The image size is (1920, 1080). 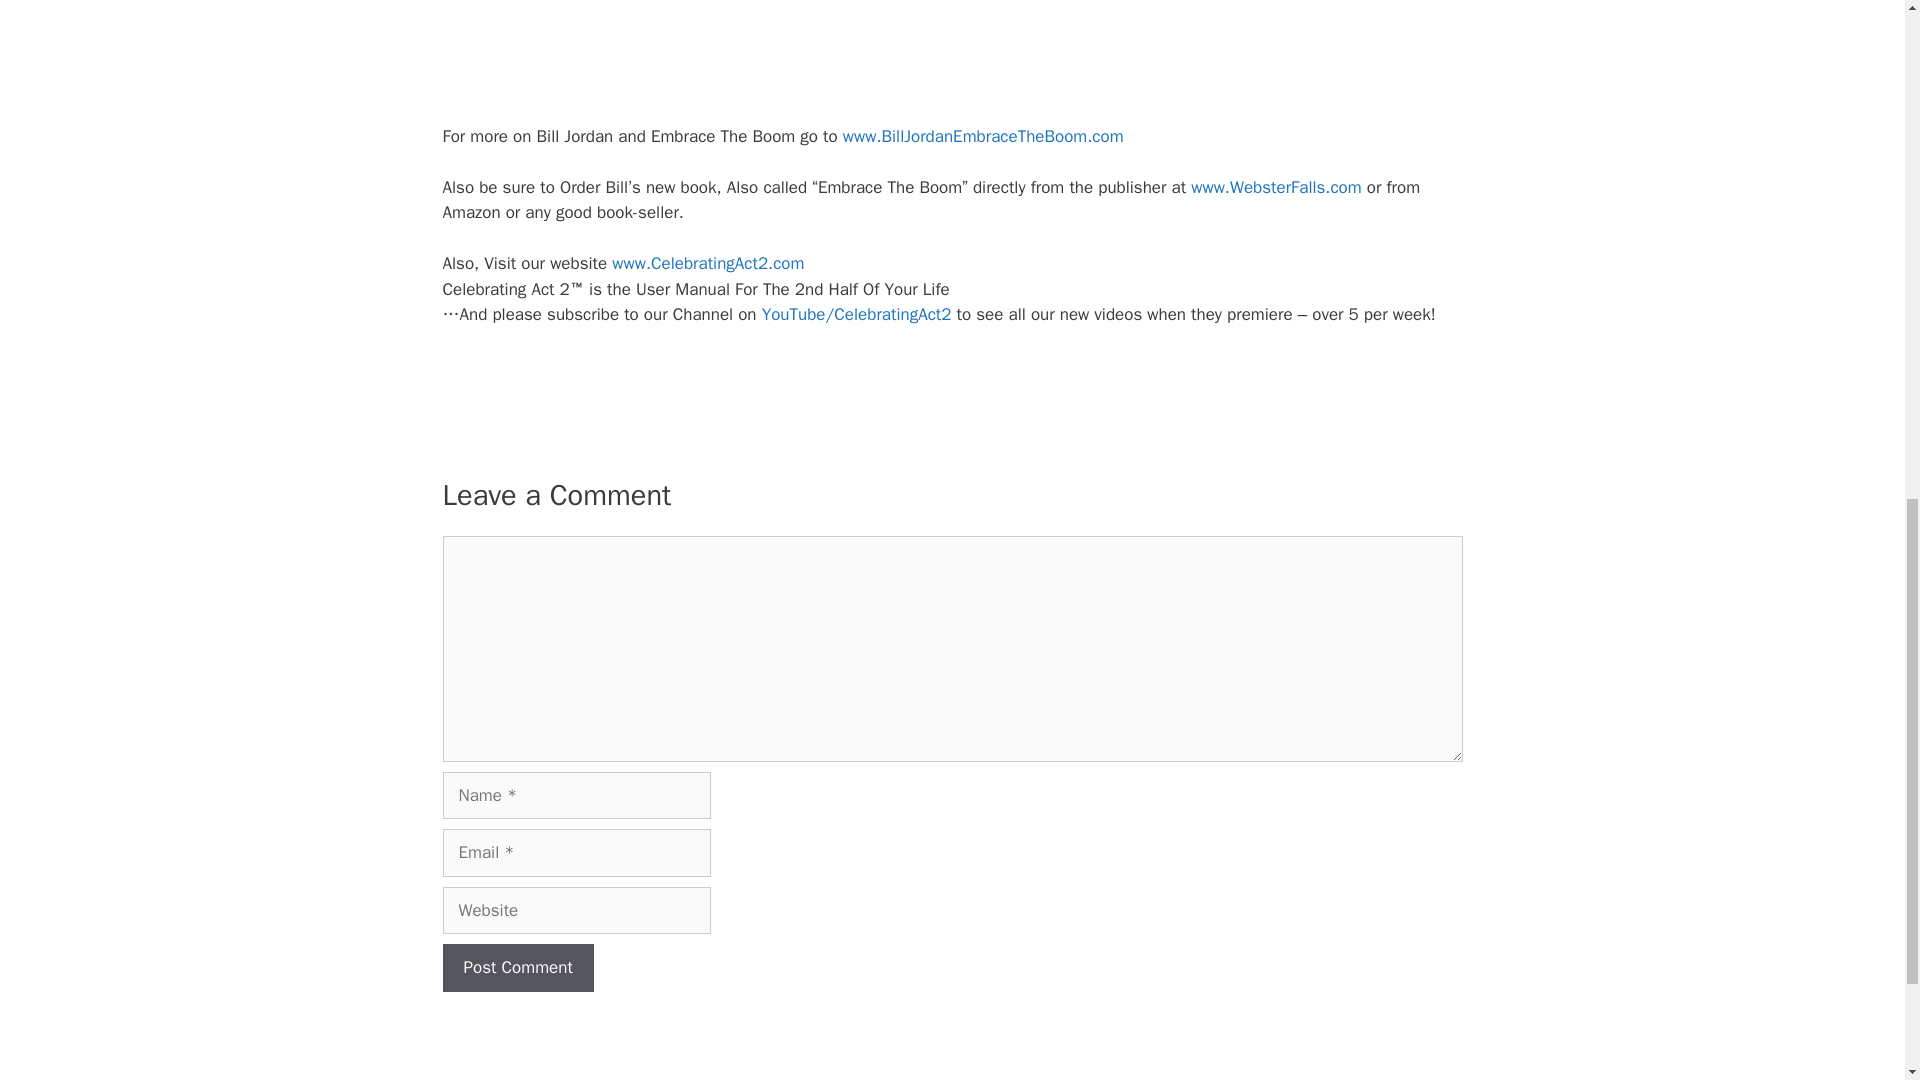 What do you see at coordinates (708, 263) in the screenshot?
I see `www.CelebratingAct2.com` at bounding box center [708, 263].